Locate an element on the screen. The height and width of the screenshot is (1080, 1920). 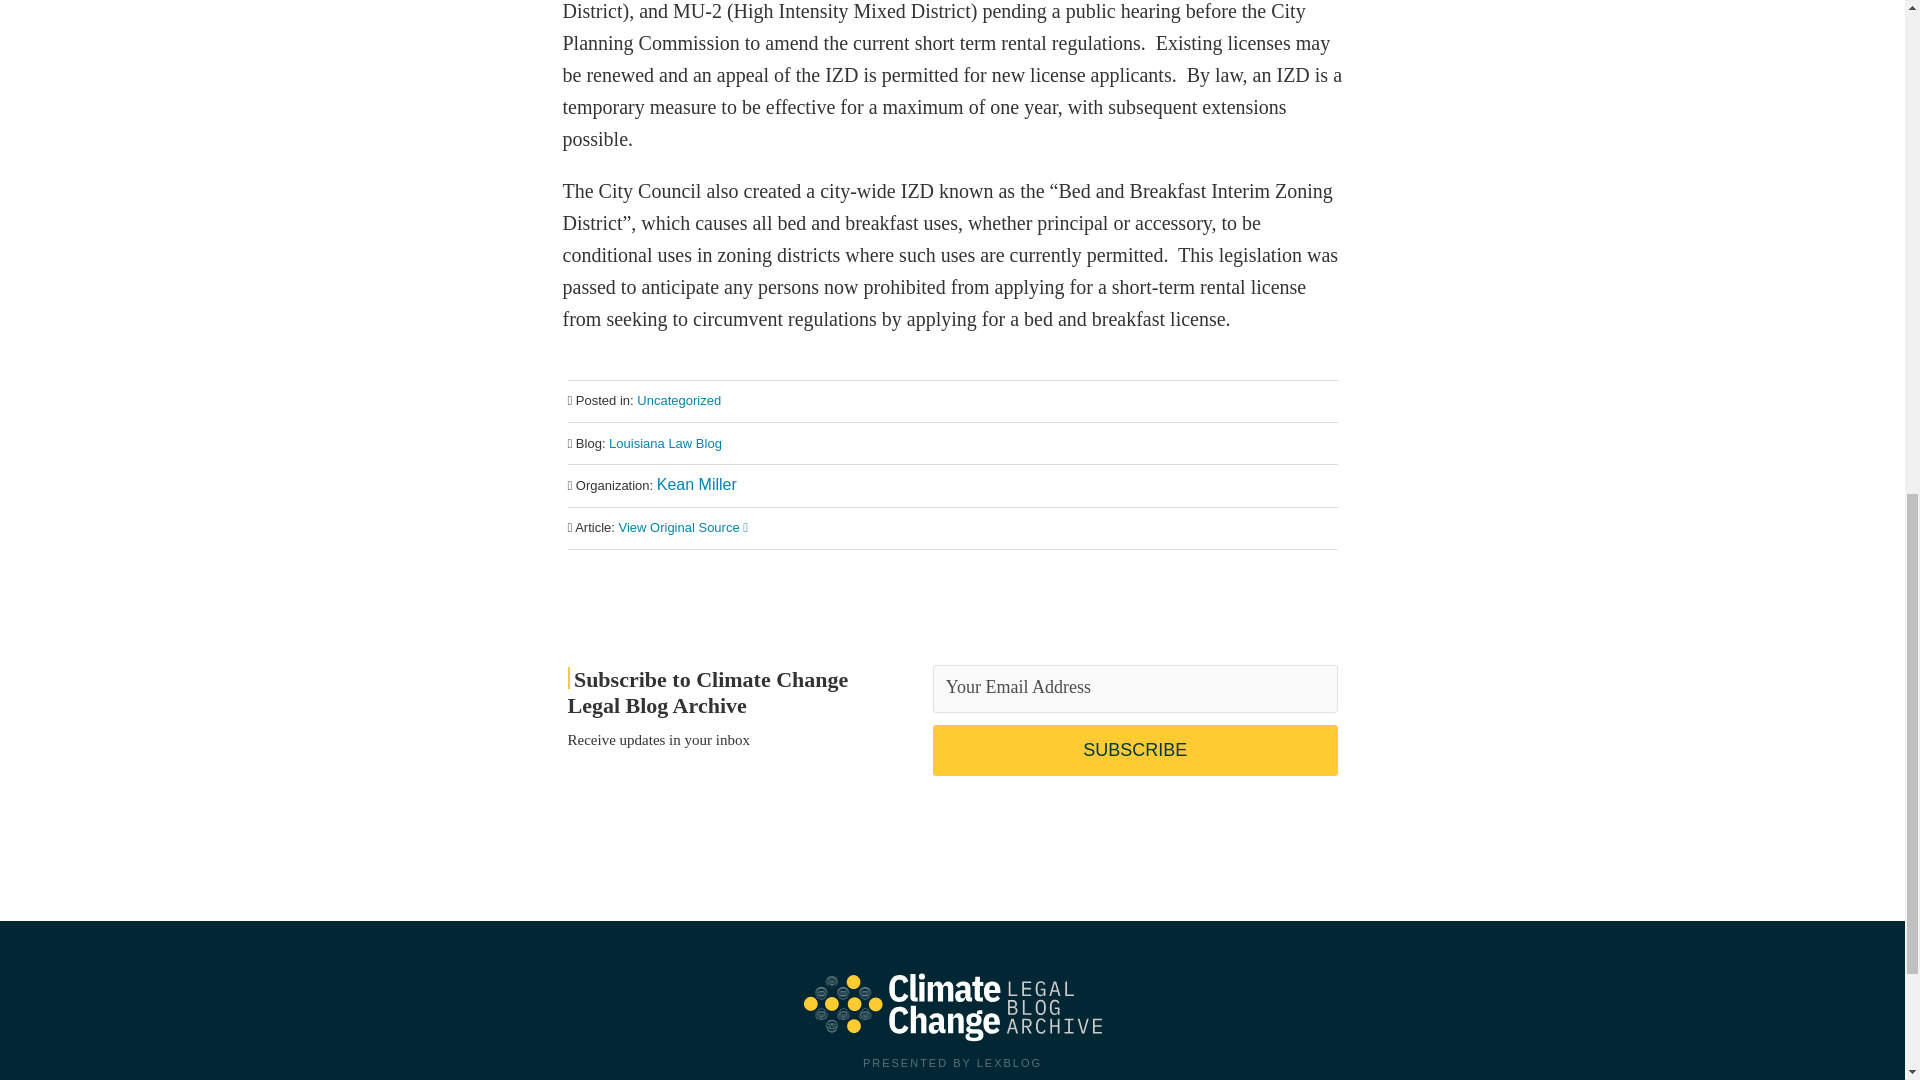
Kean Miller is located at coordinates (696, 484).